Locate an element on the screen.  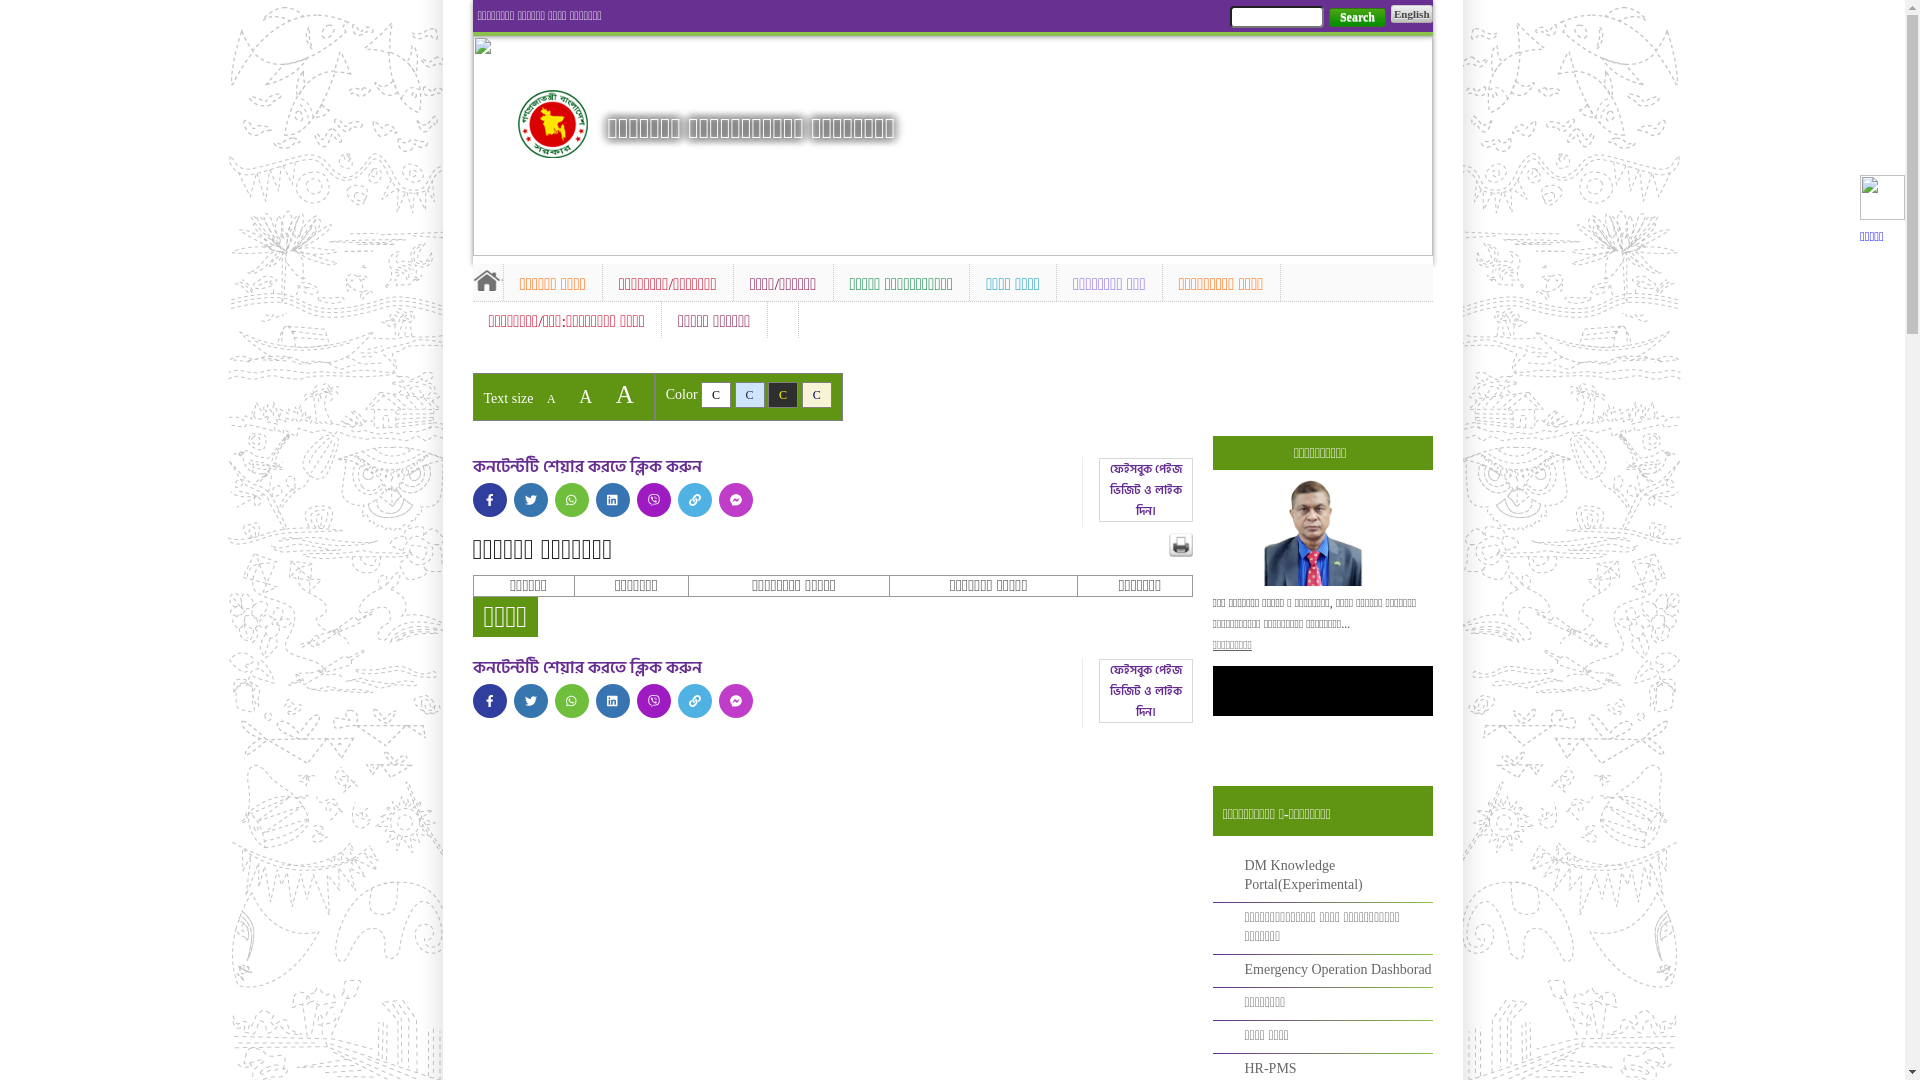
A is located at coordinates (625, 394).